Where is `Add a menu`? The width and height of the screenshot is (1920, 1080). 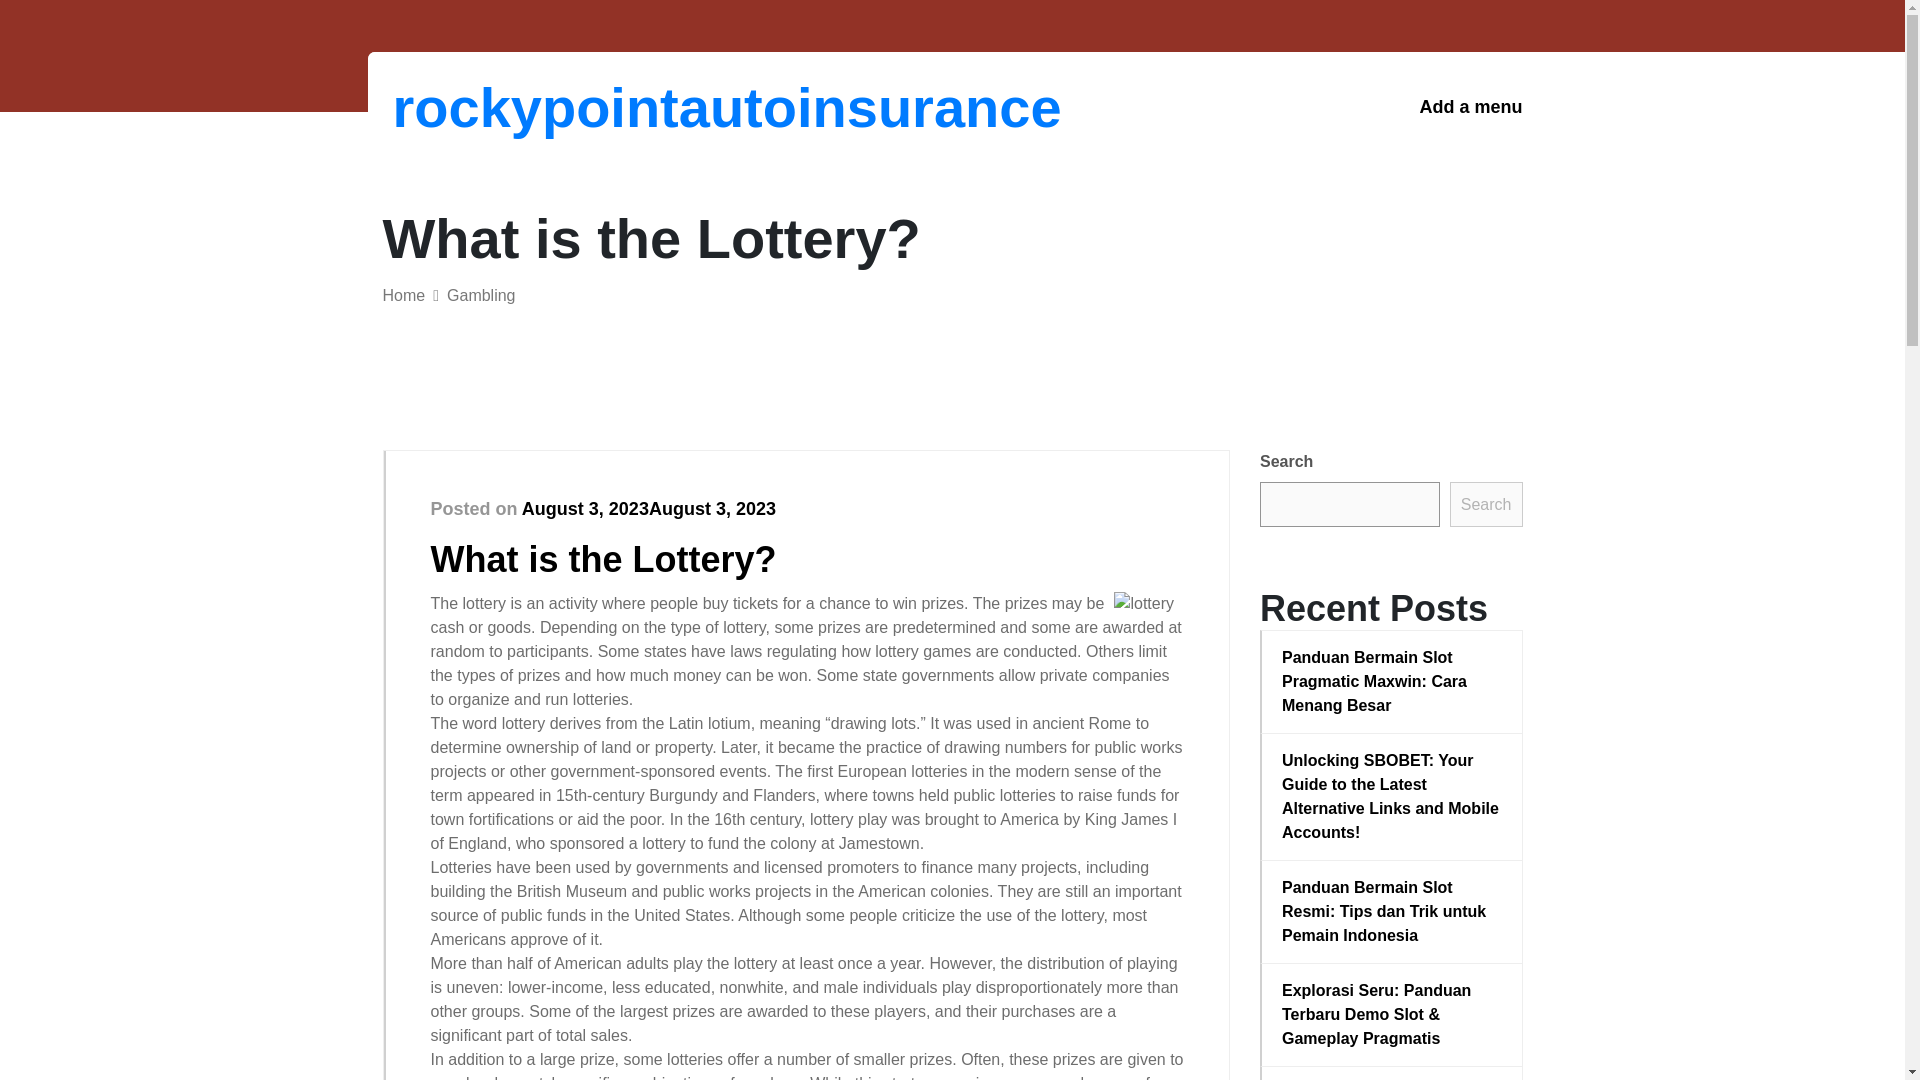
Add a menu is located at coordinates (1470, 107).